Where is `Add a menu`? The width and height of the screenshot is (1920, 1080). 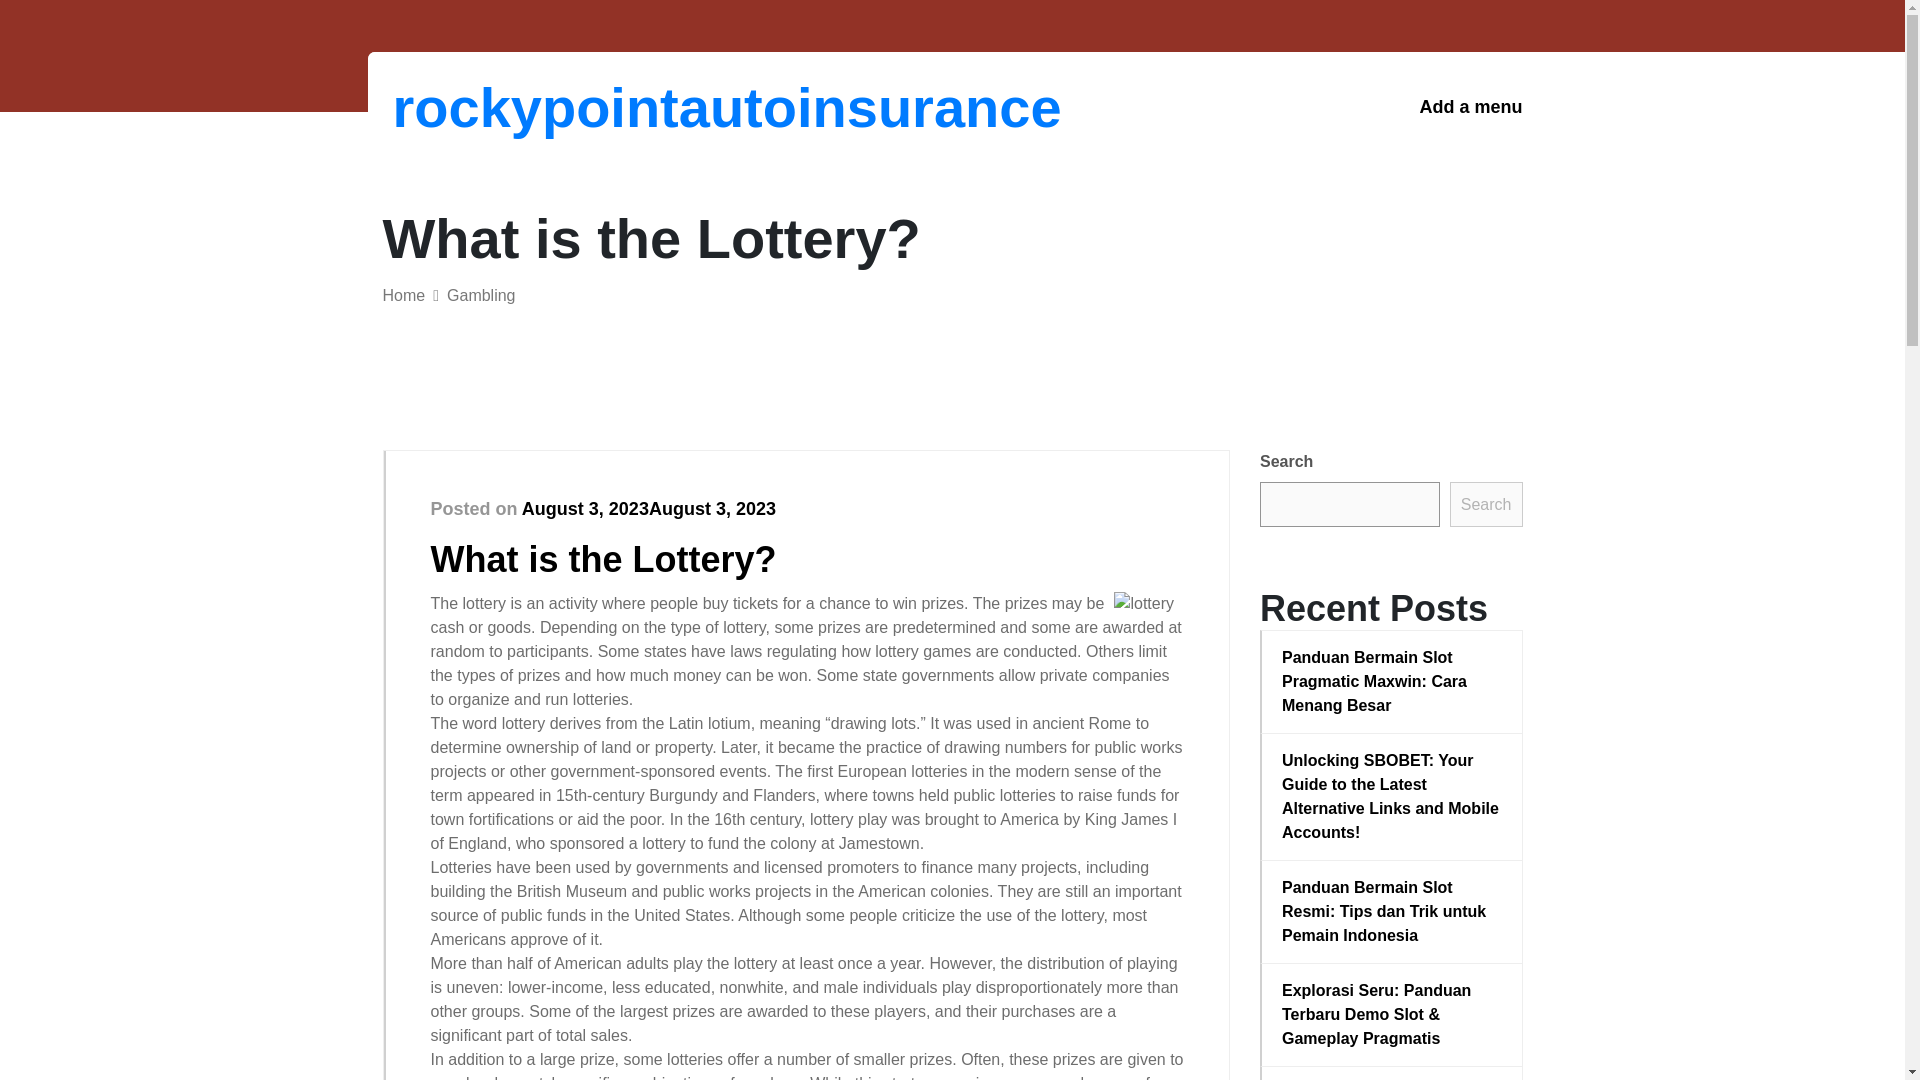
Add a menu is located at coordinates (1470, 107).